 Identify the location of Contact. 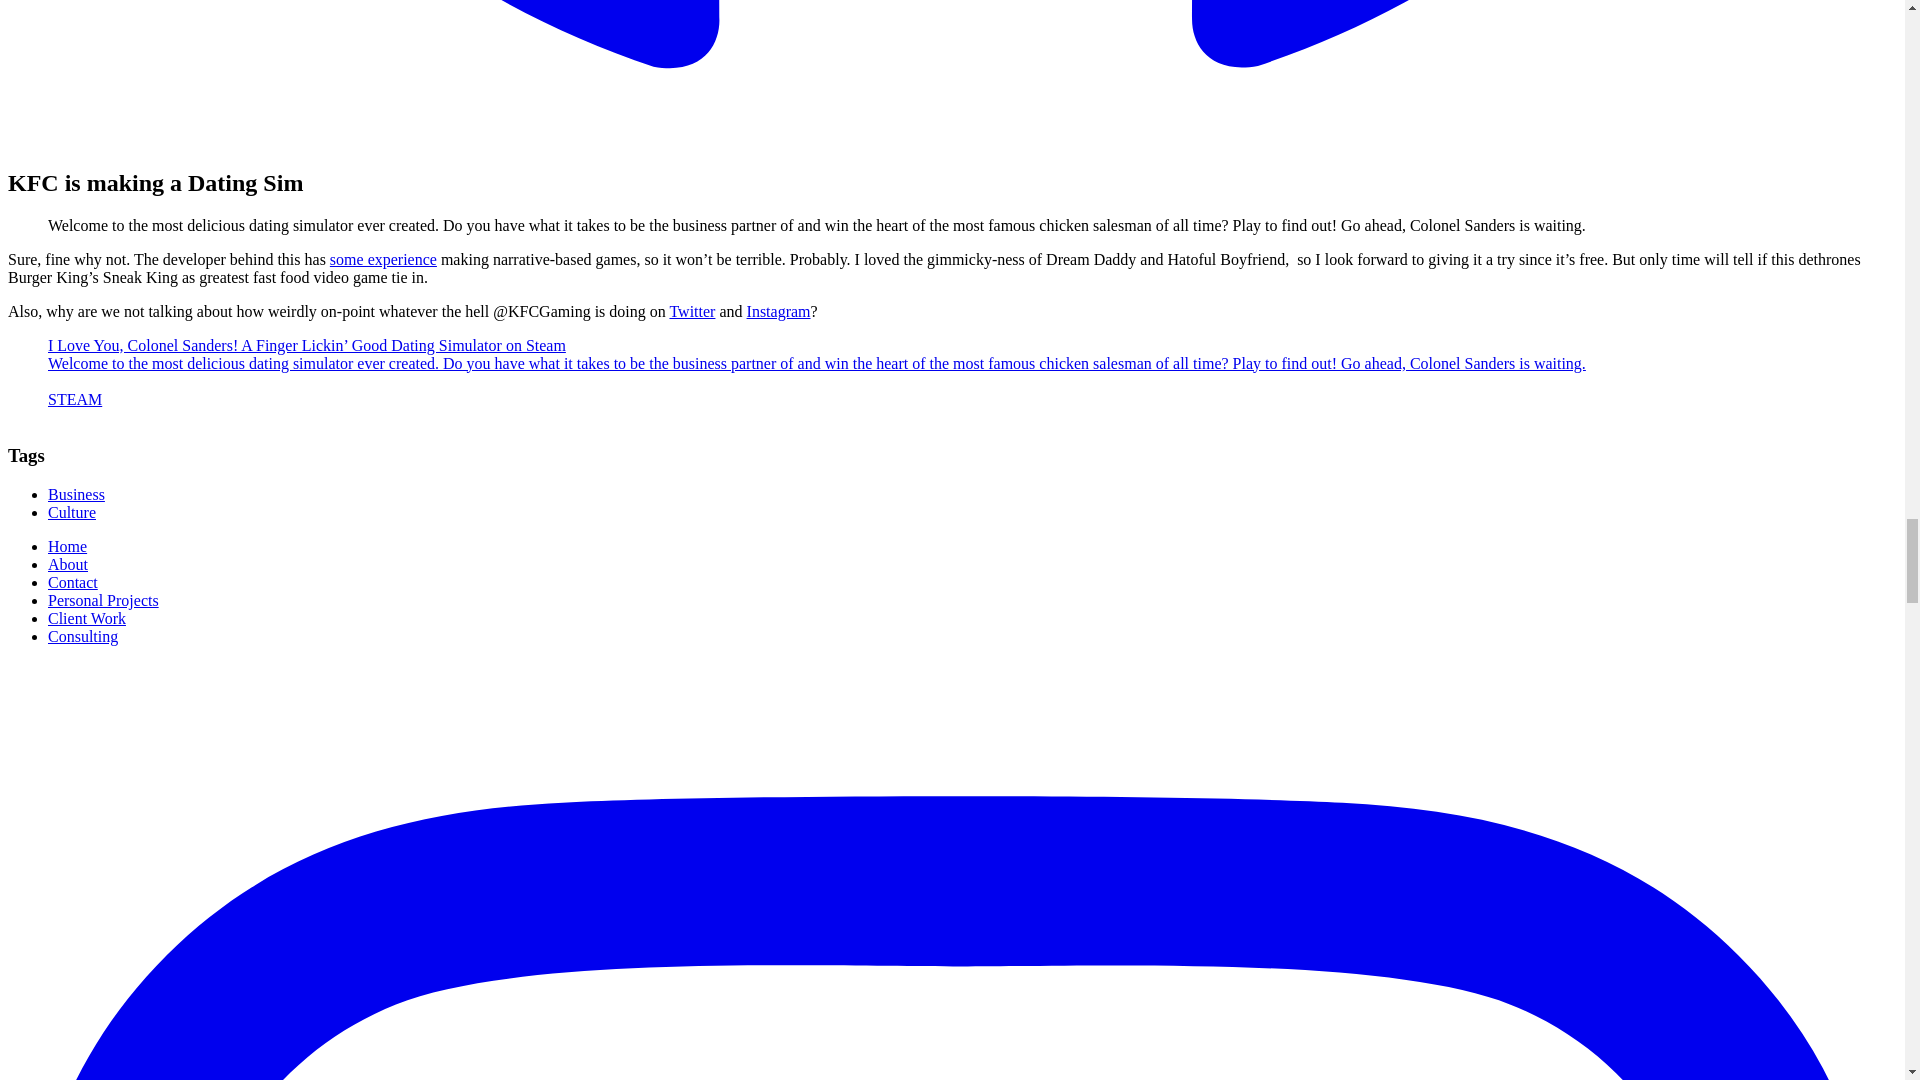
(72, 582).